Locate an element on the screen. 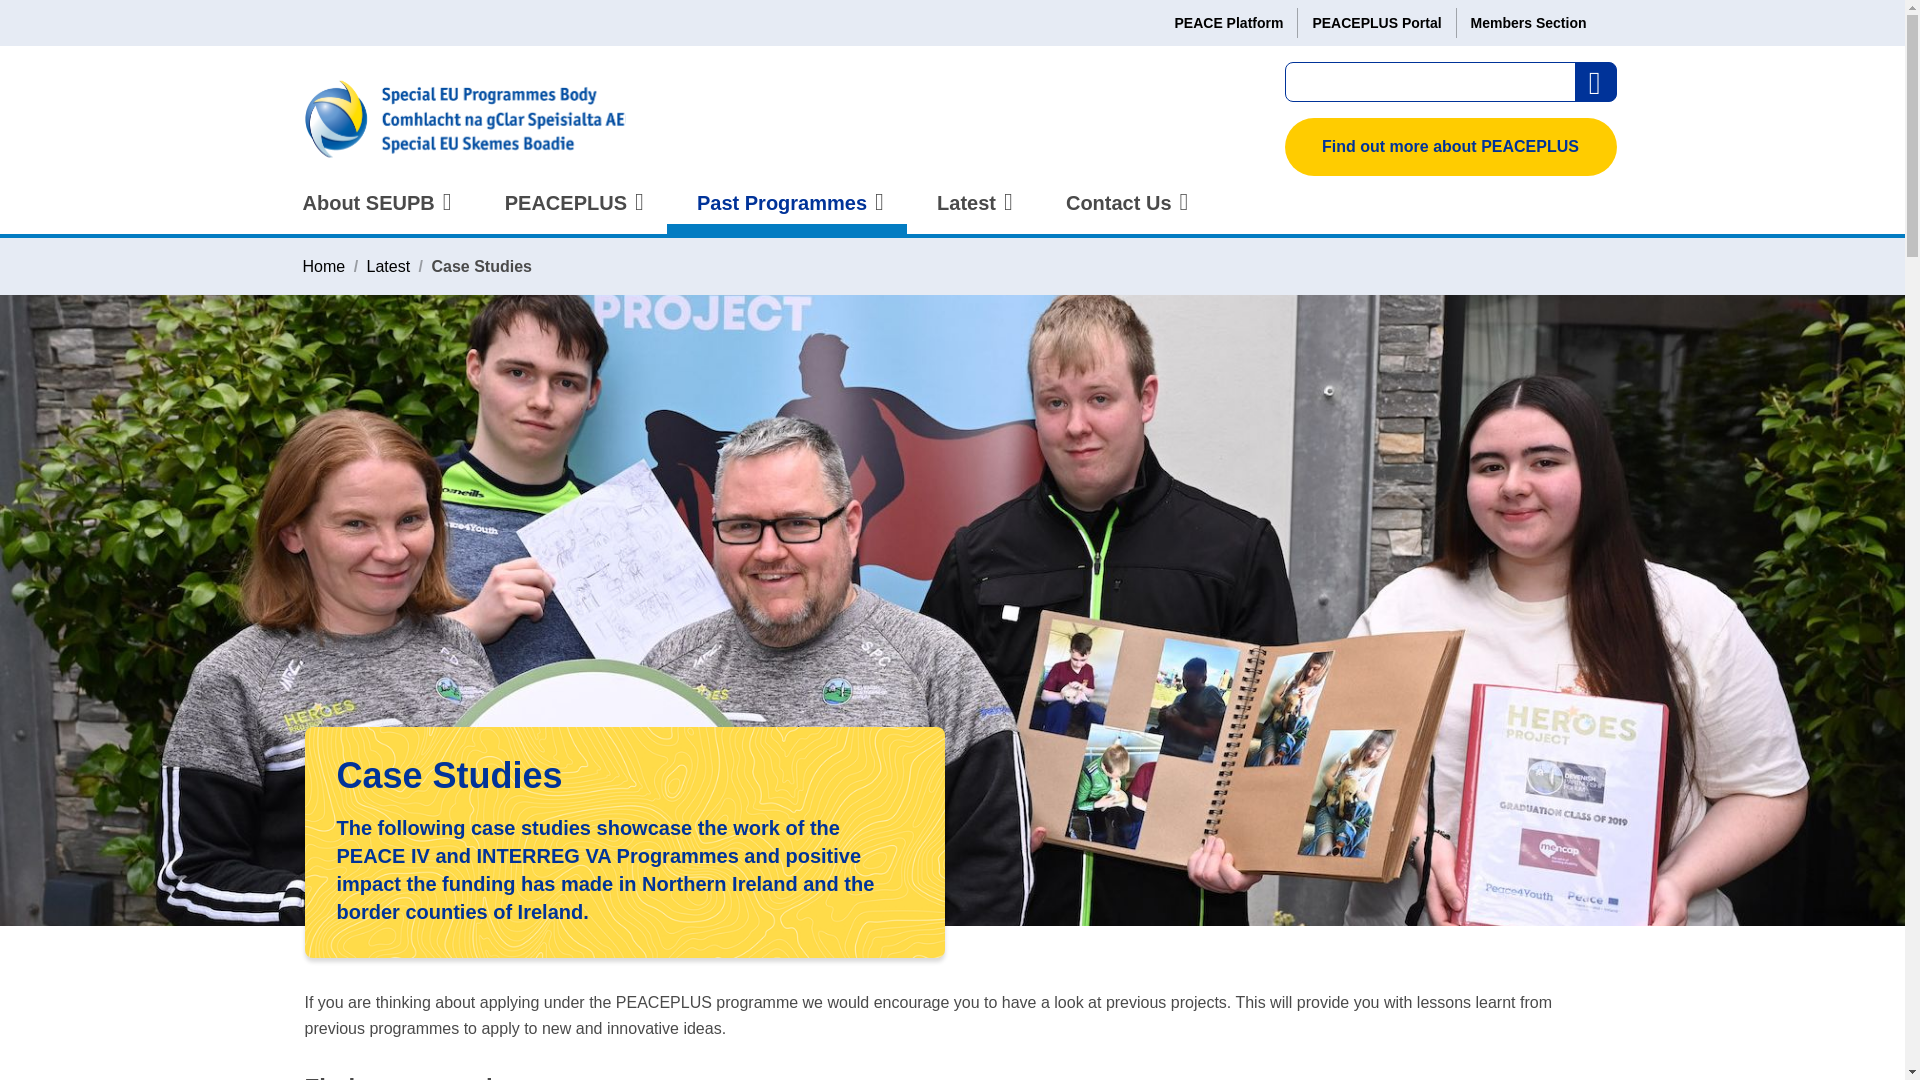 This screenshot has height=1080, width=1920. PEACE Platform is located at coordinates (1228, 22).